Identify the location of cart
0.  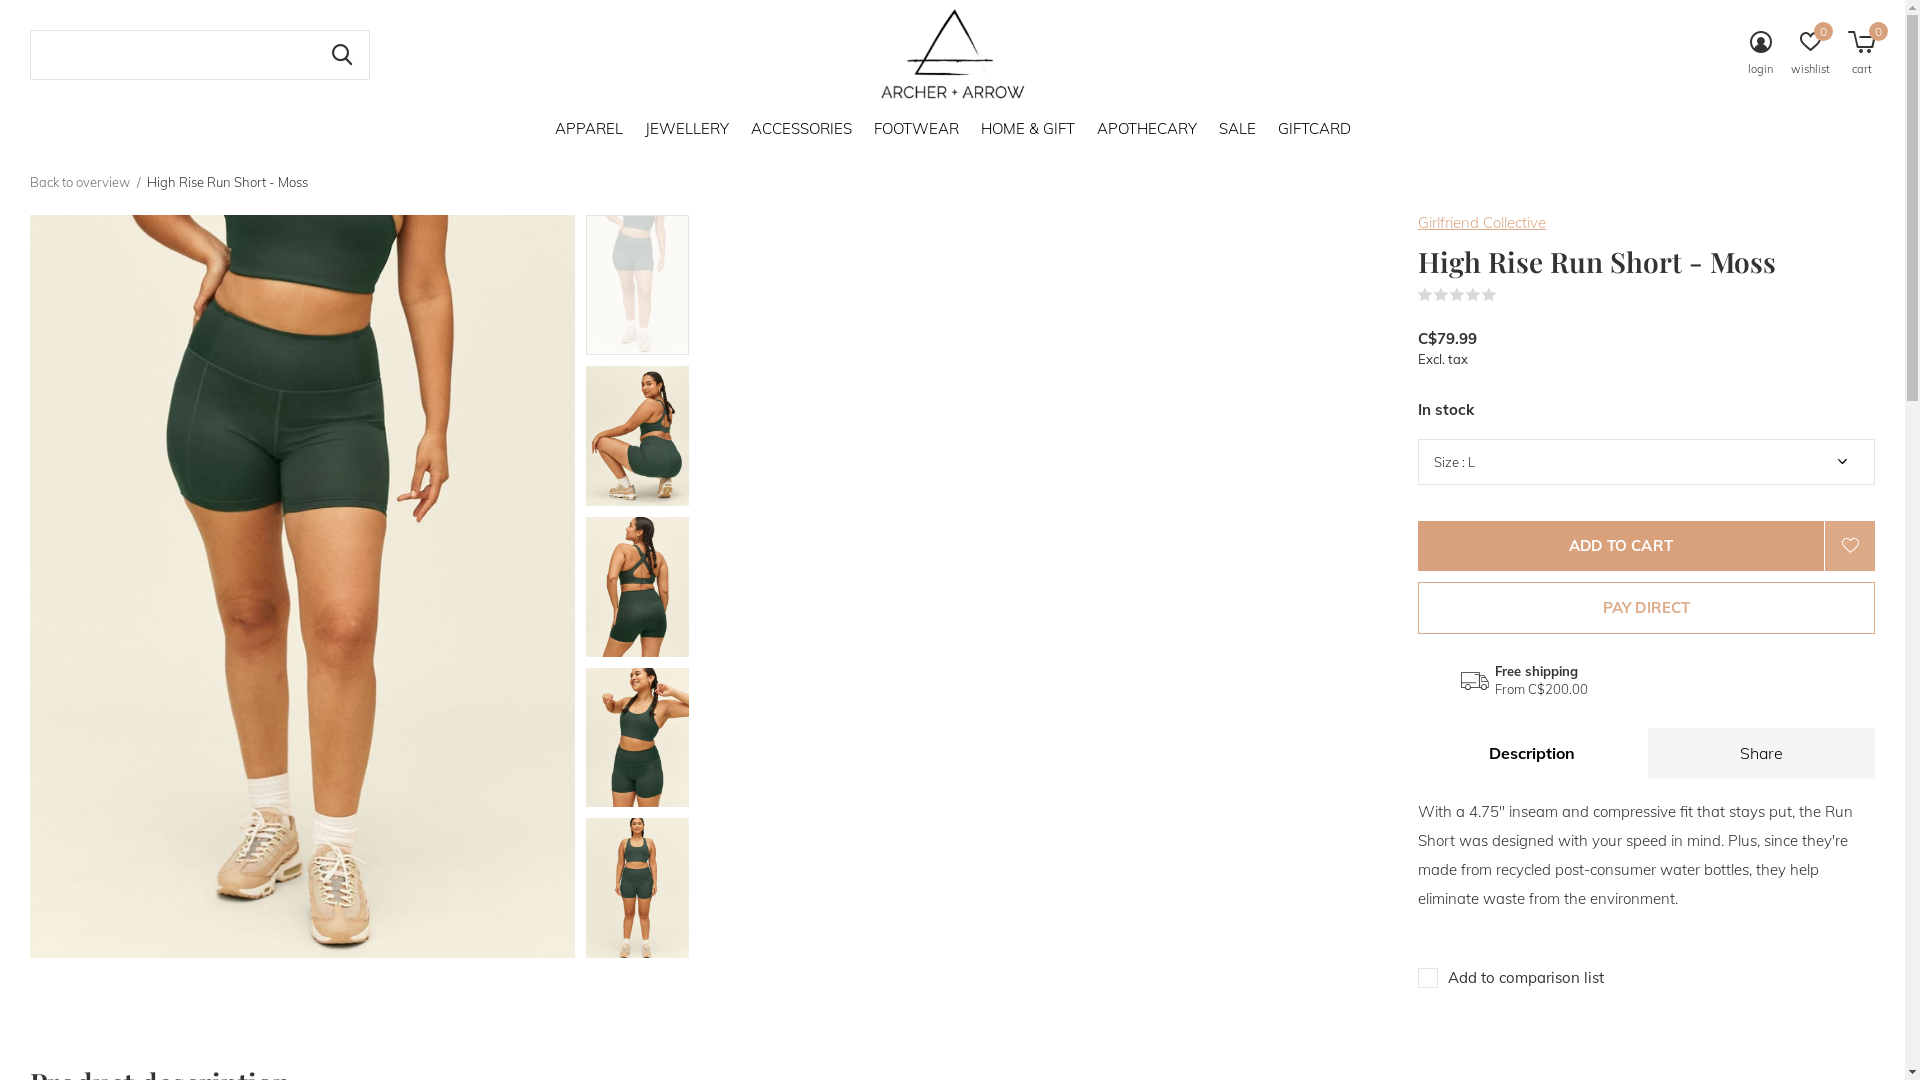
(1862, 56).